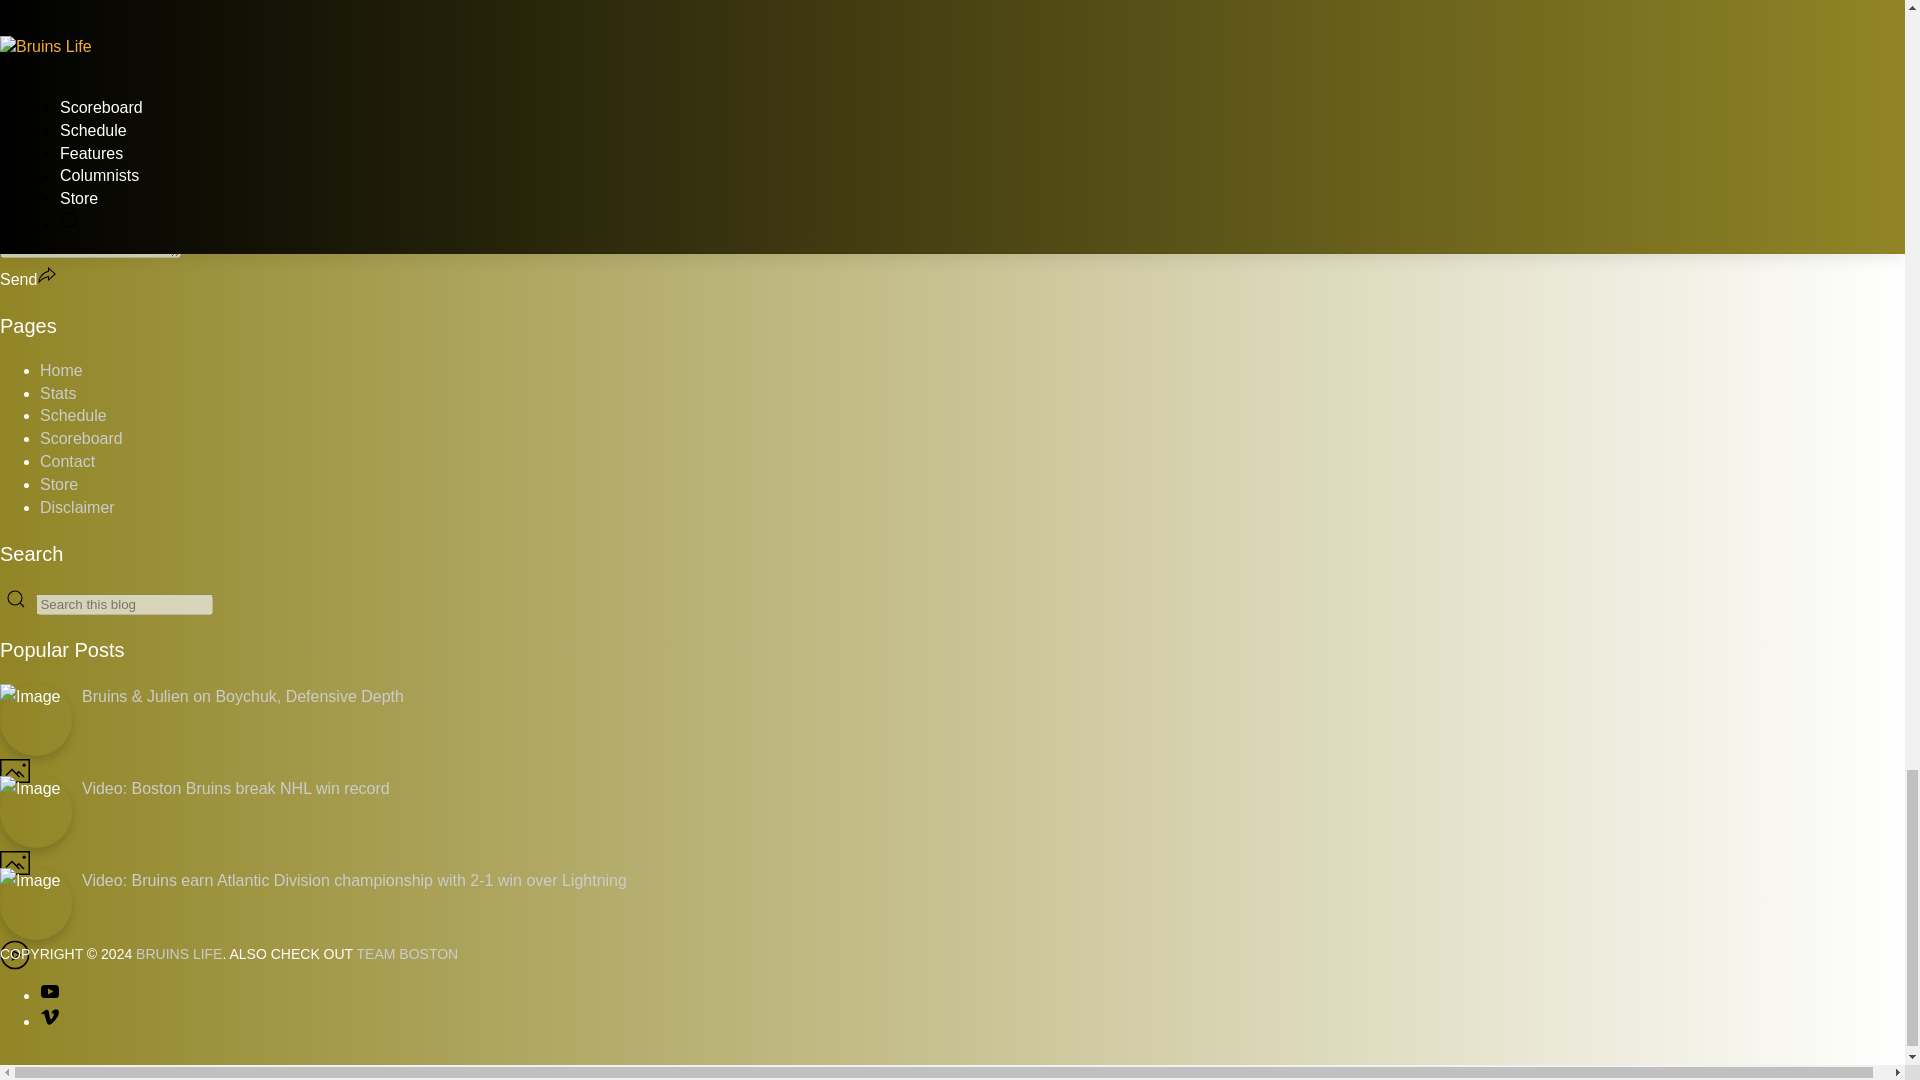 The height and width of the screenshot is (1080, 1920). What do you see at coordinates (61, 370) in the screenshot?
I see `Home` at bounding box center [61, 370].